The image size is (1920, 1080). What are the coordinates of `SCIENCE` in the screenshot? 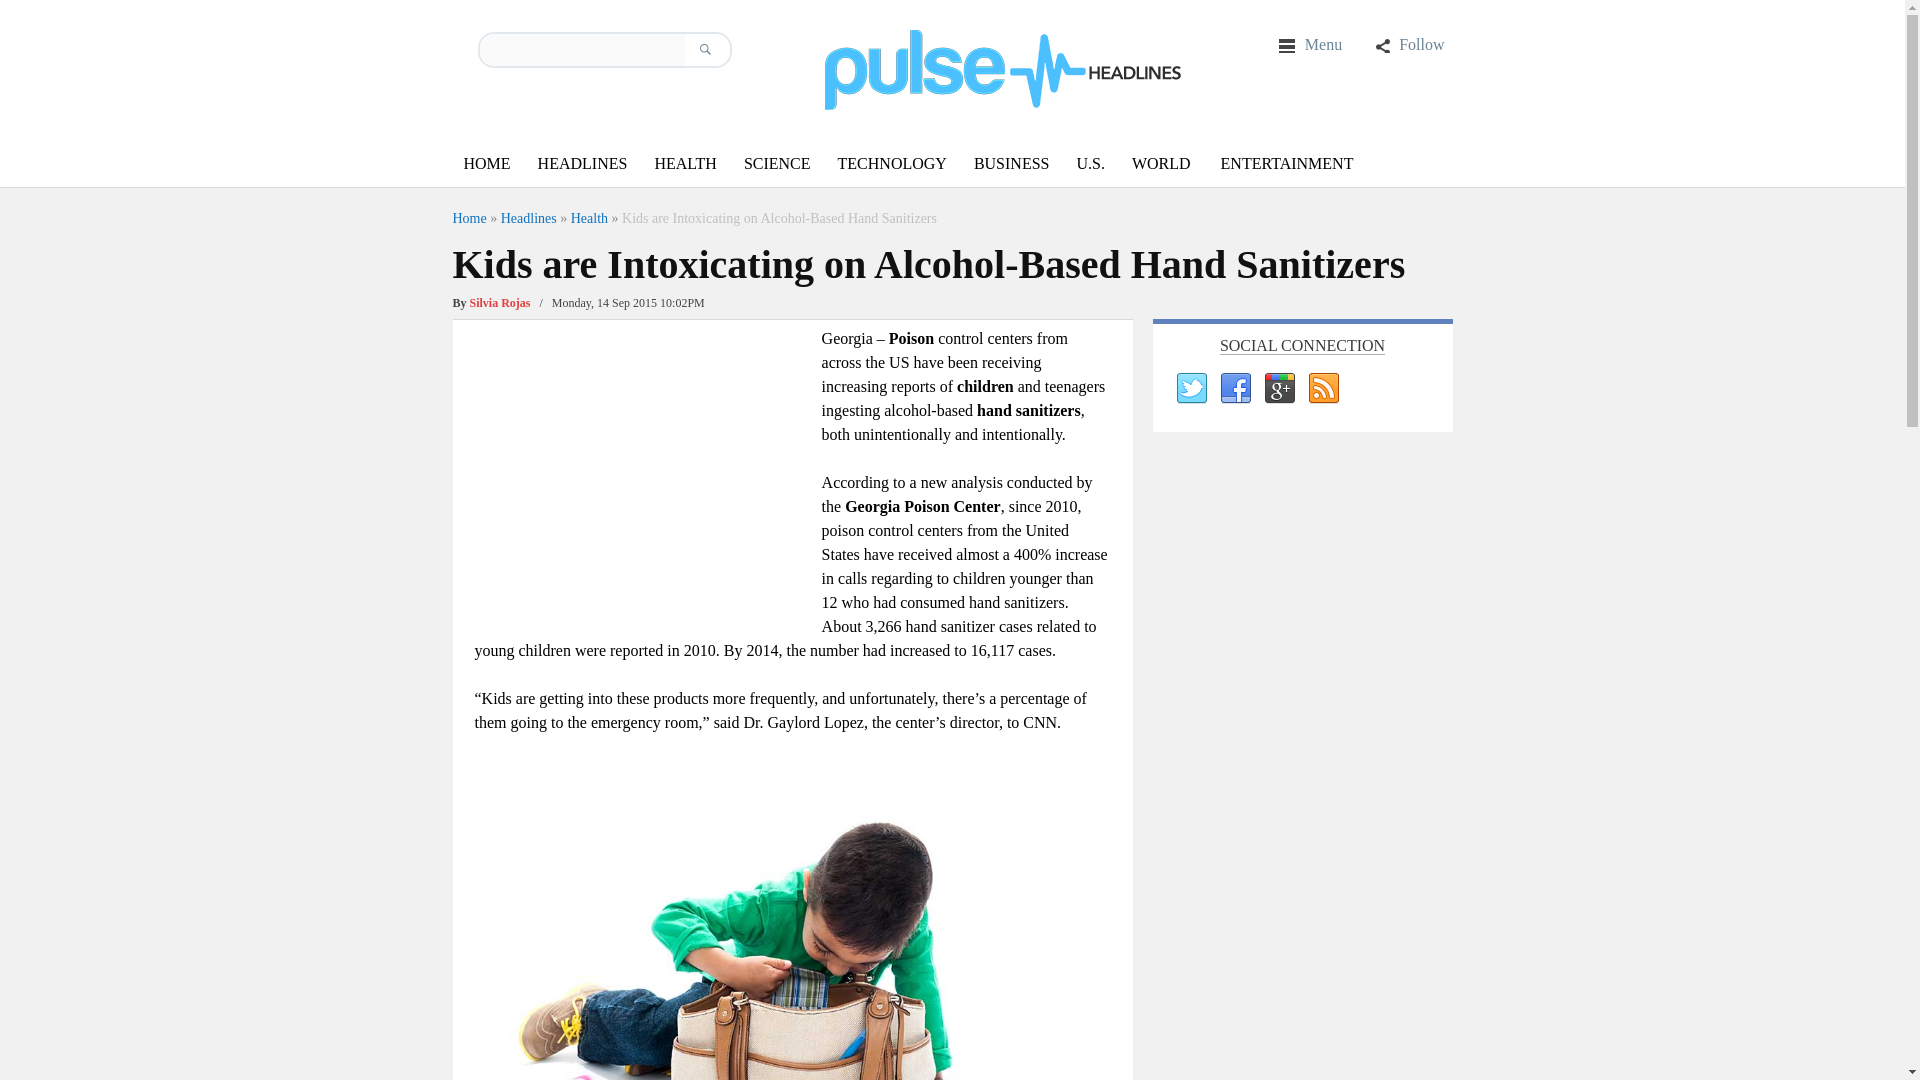 It's located at (777, 164).